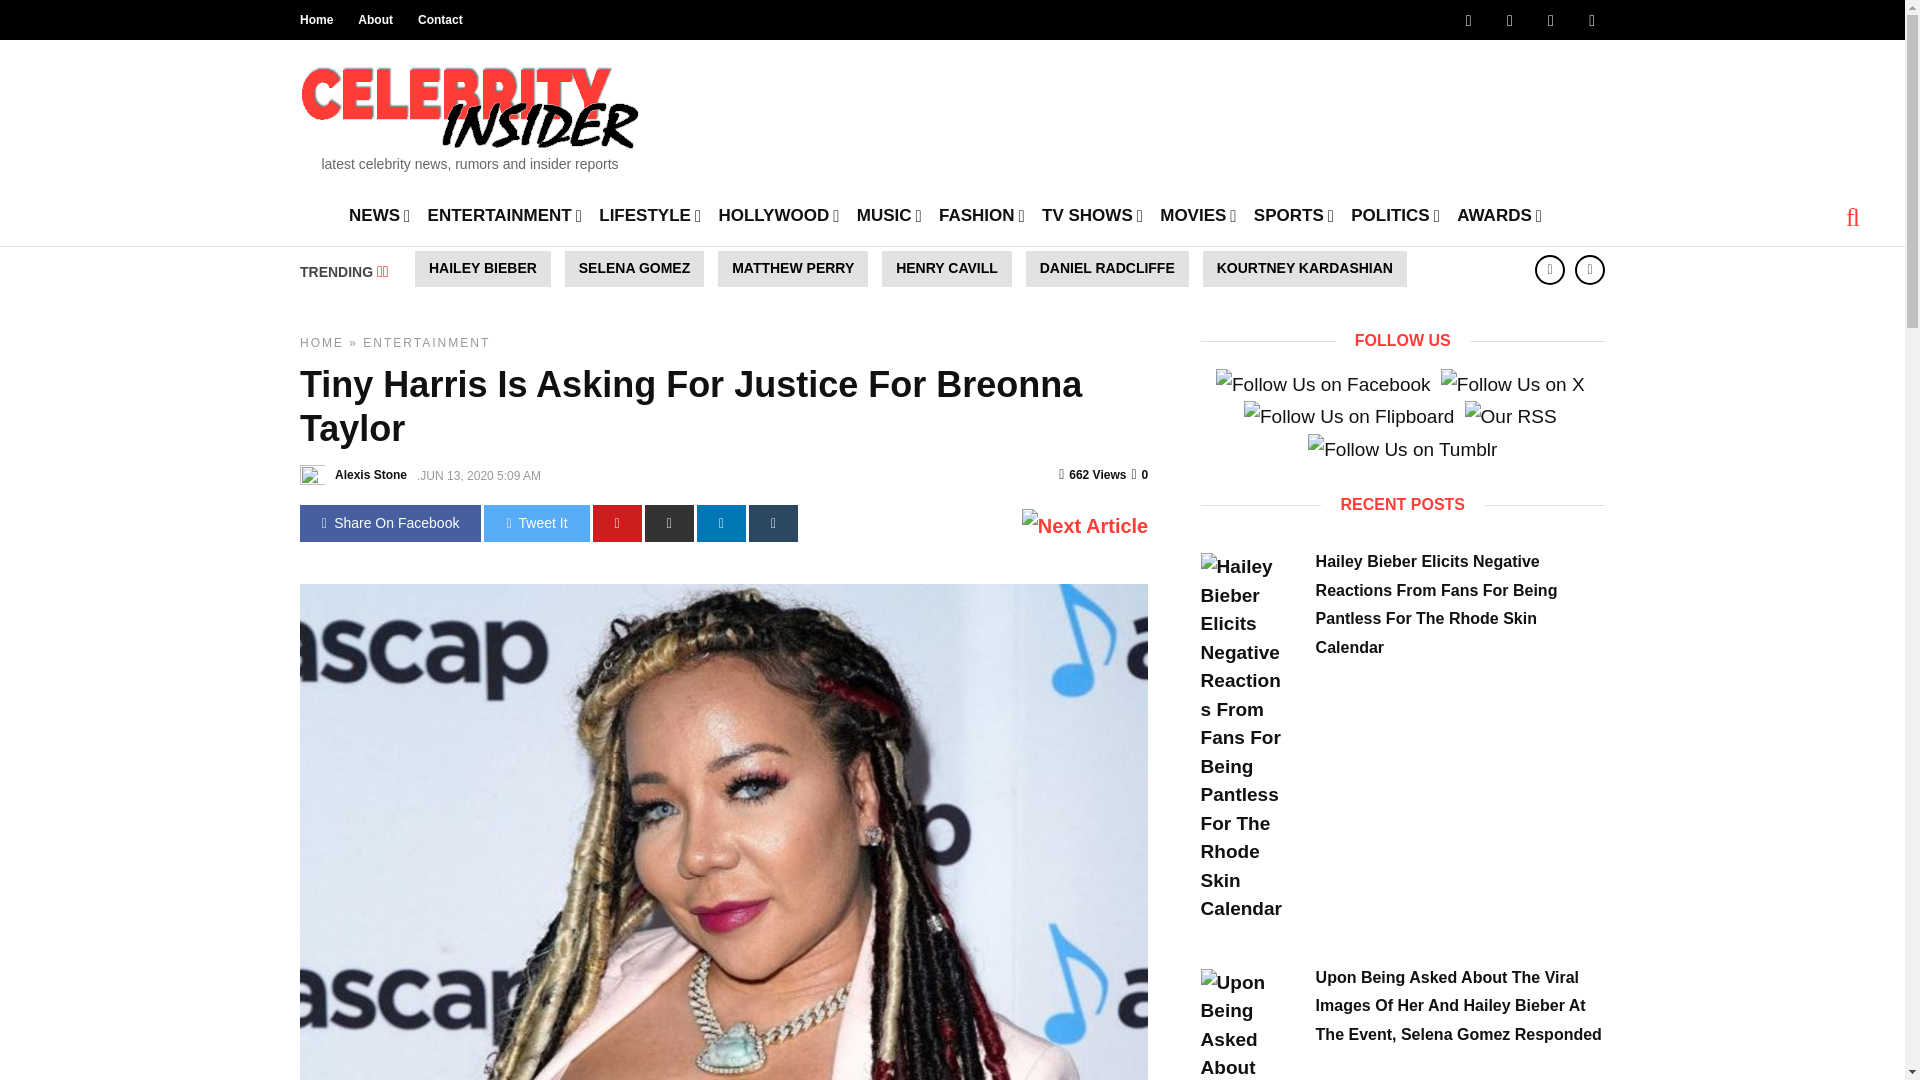 The height and width of the screenshot is (1080, 1920). What do you see at coordinates (316, 20) in the screenshot?
I see `Home` at bounding box center [316, 20].